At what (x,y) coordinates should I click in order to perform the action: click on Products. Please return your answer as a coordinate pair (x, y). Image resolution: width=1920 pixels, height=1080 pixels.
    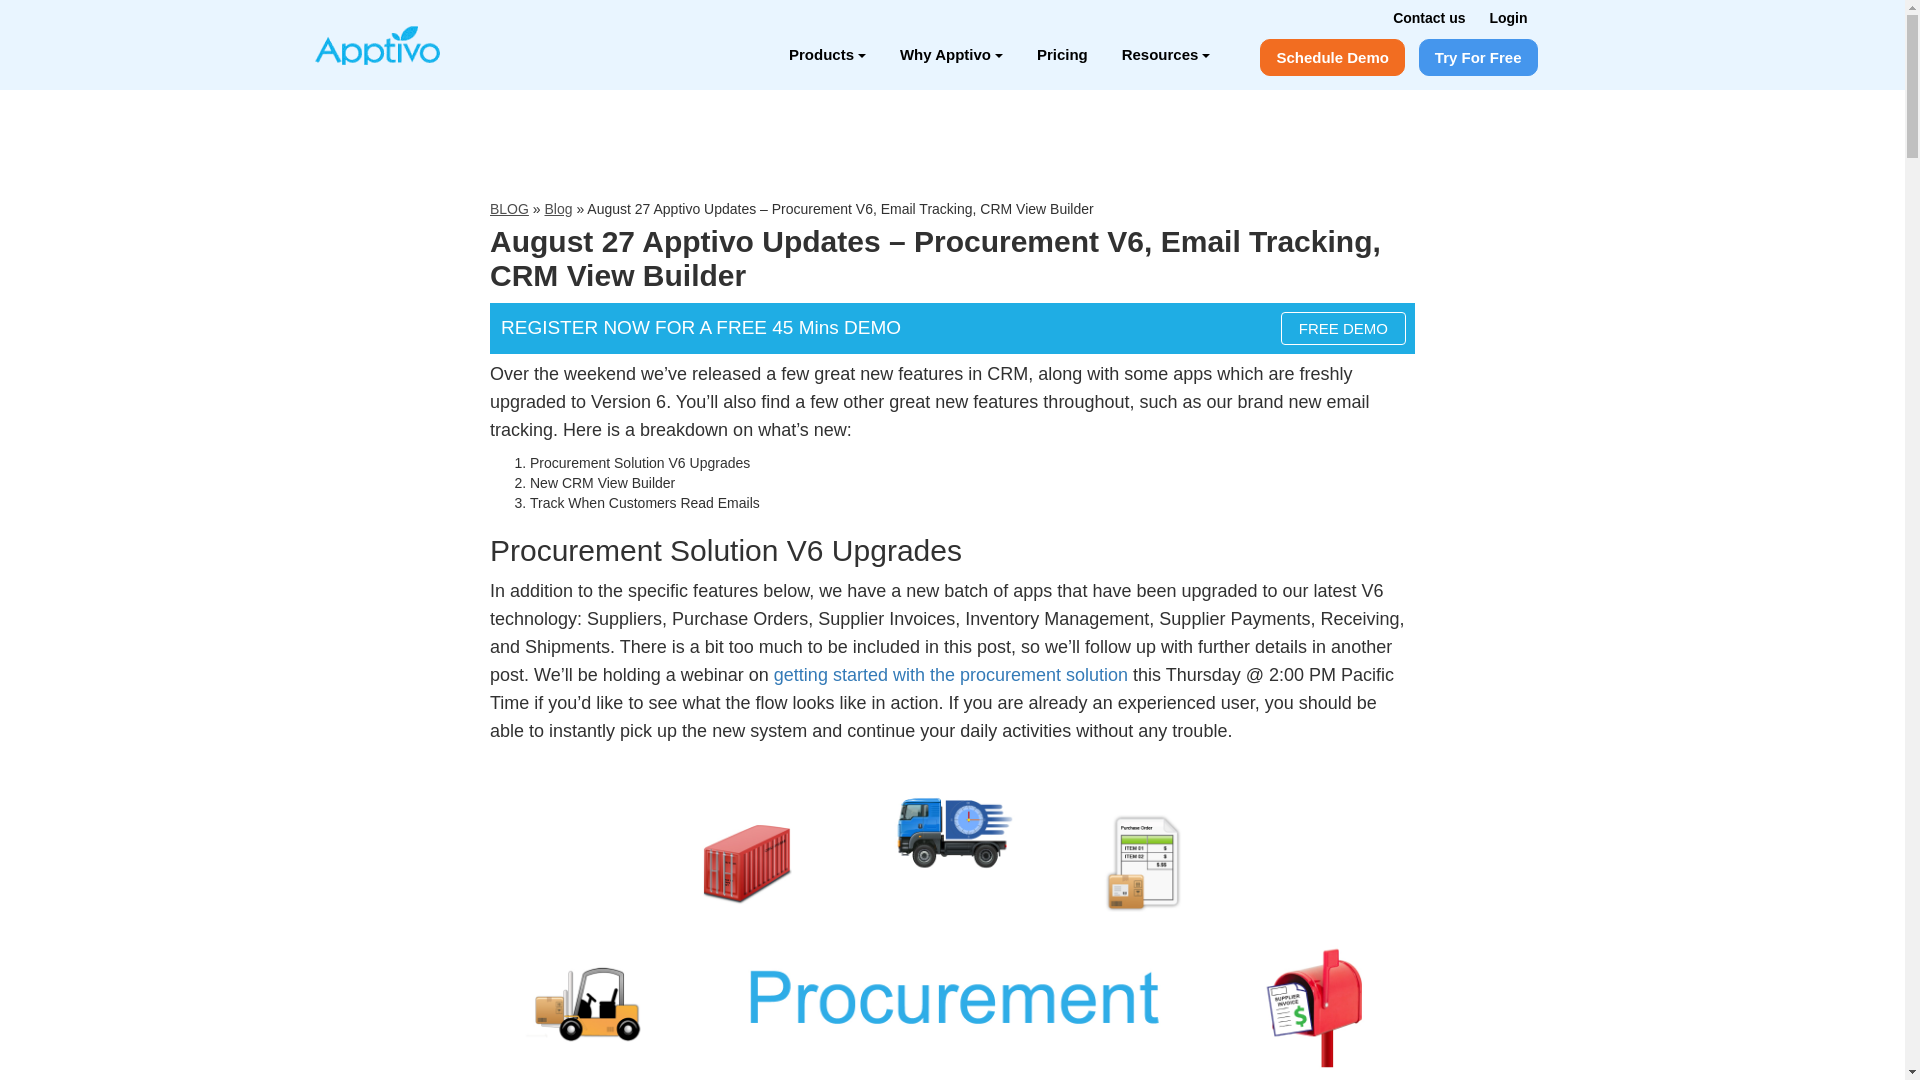
    Looking at the image, I should click on (827, 54).